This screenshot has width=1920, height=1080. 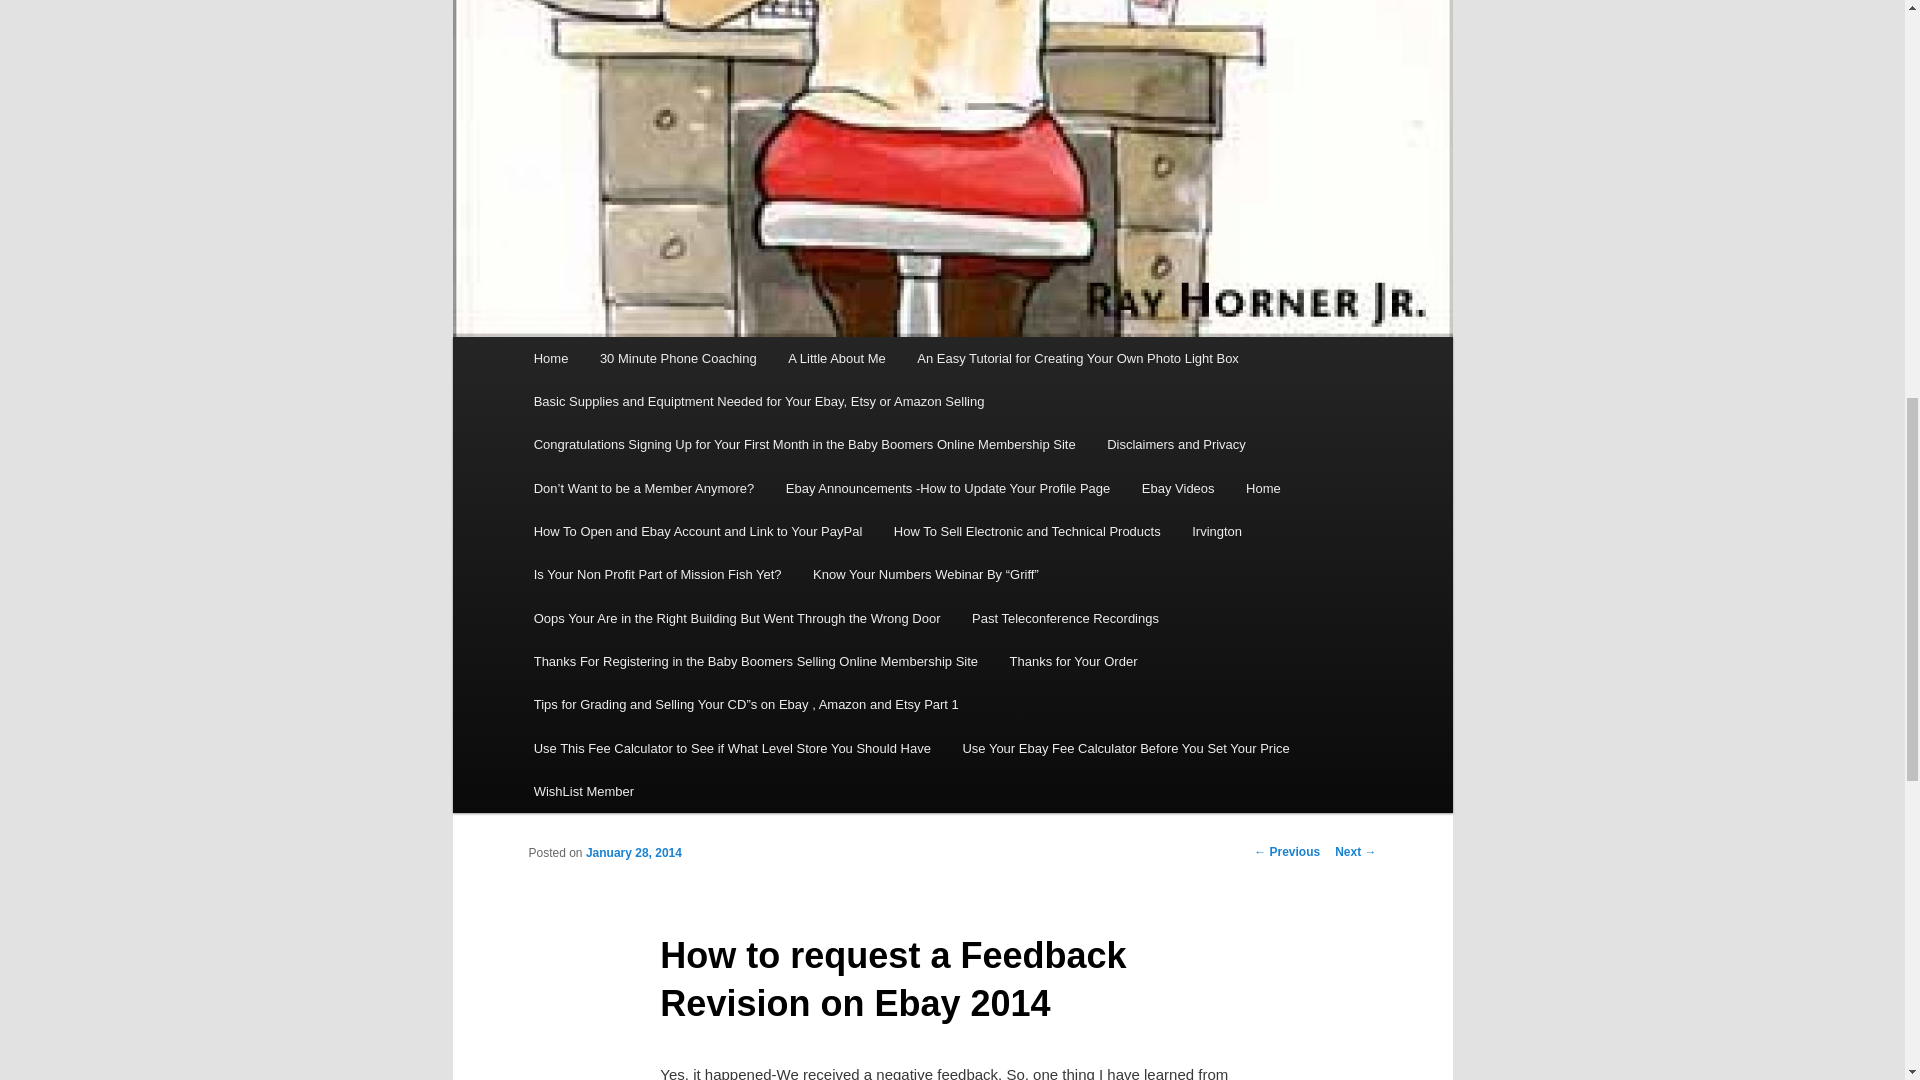 What do you see at coordinates (657, 574) in the screenshot?
I see `Is Your Non Profit Part of Mission Fish Yet?` at bounding box center [657, 574].